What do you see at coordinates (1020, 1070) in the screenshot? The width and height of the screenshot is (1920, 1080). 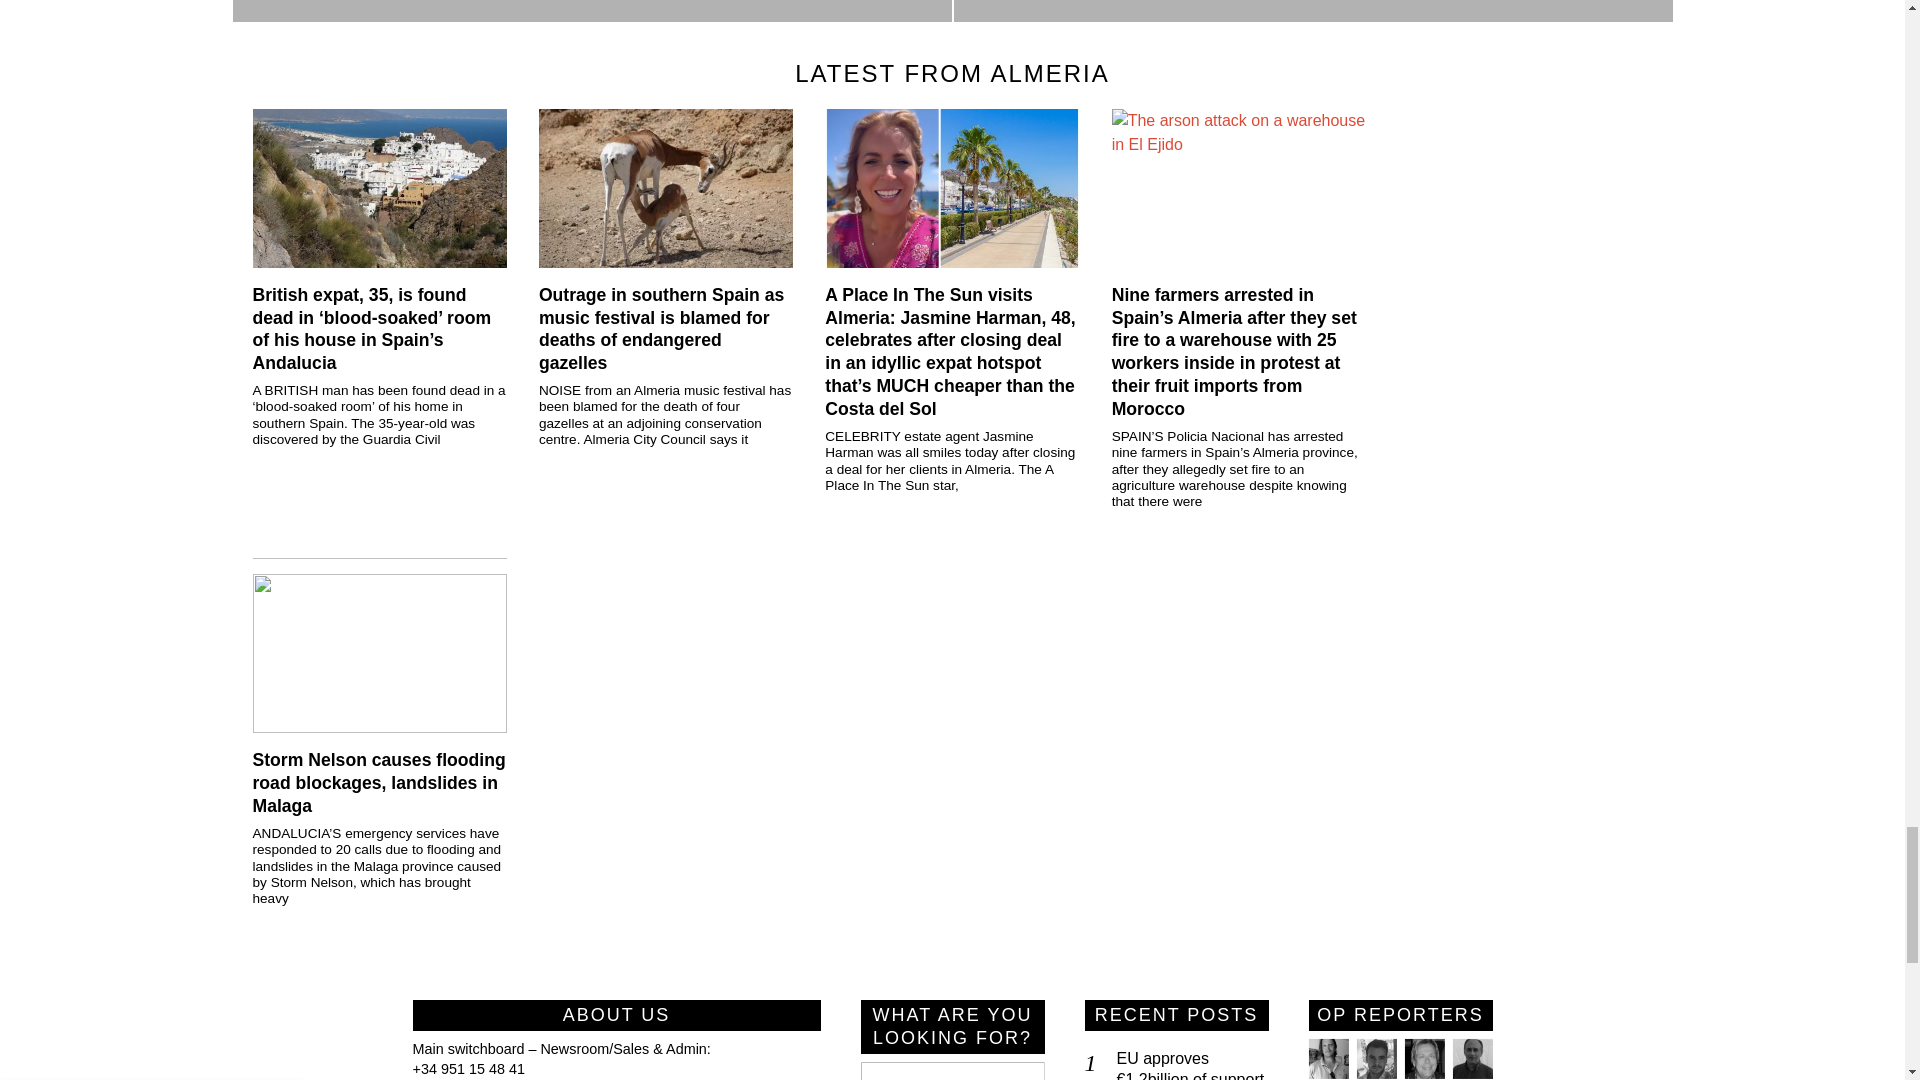 I see `Go` at bounding box center [1020, 1070].